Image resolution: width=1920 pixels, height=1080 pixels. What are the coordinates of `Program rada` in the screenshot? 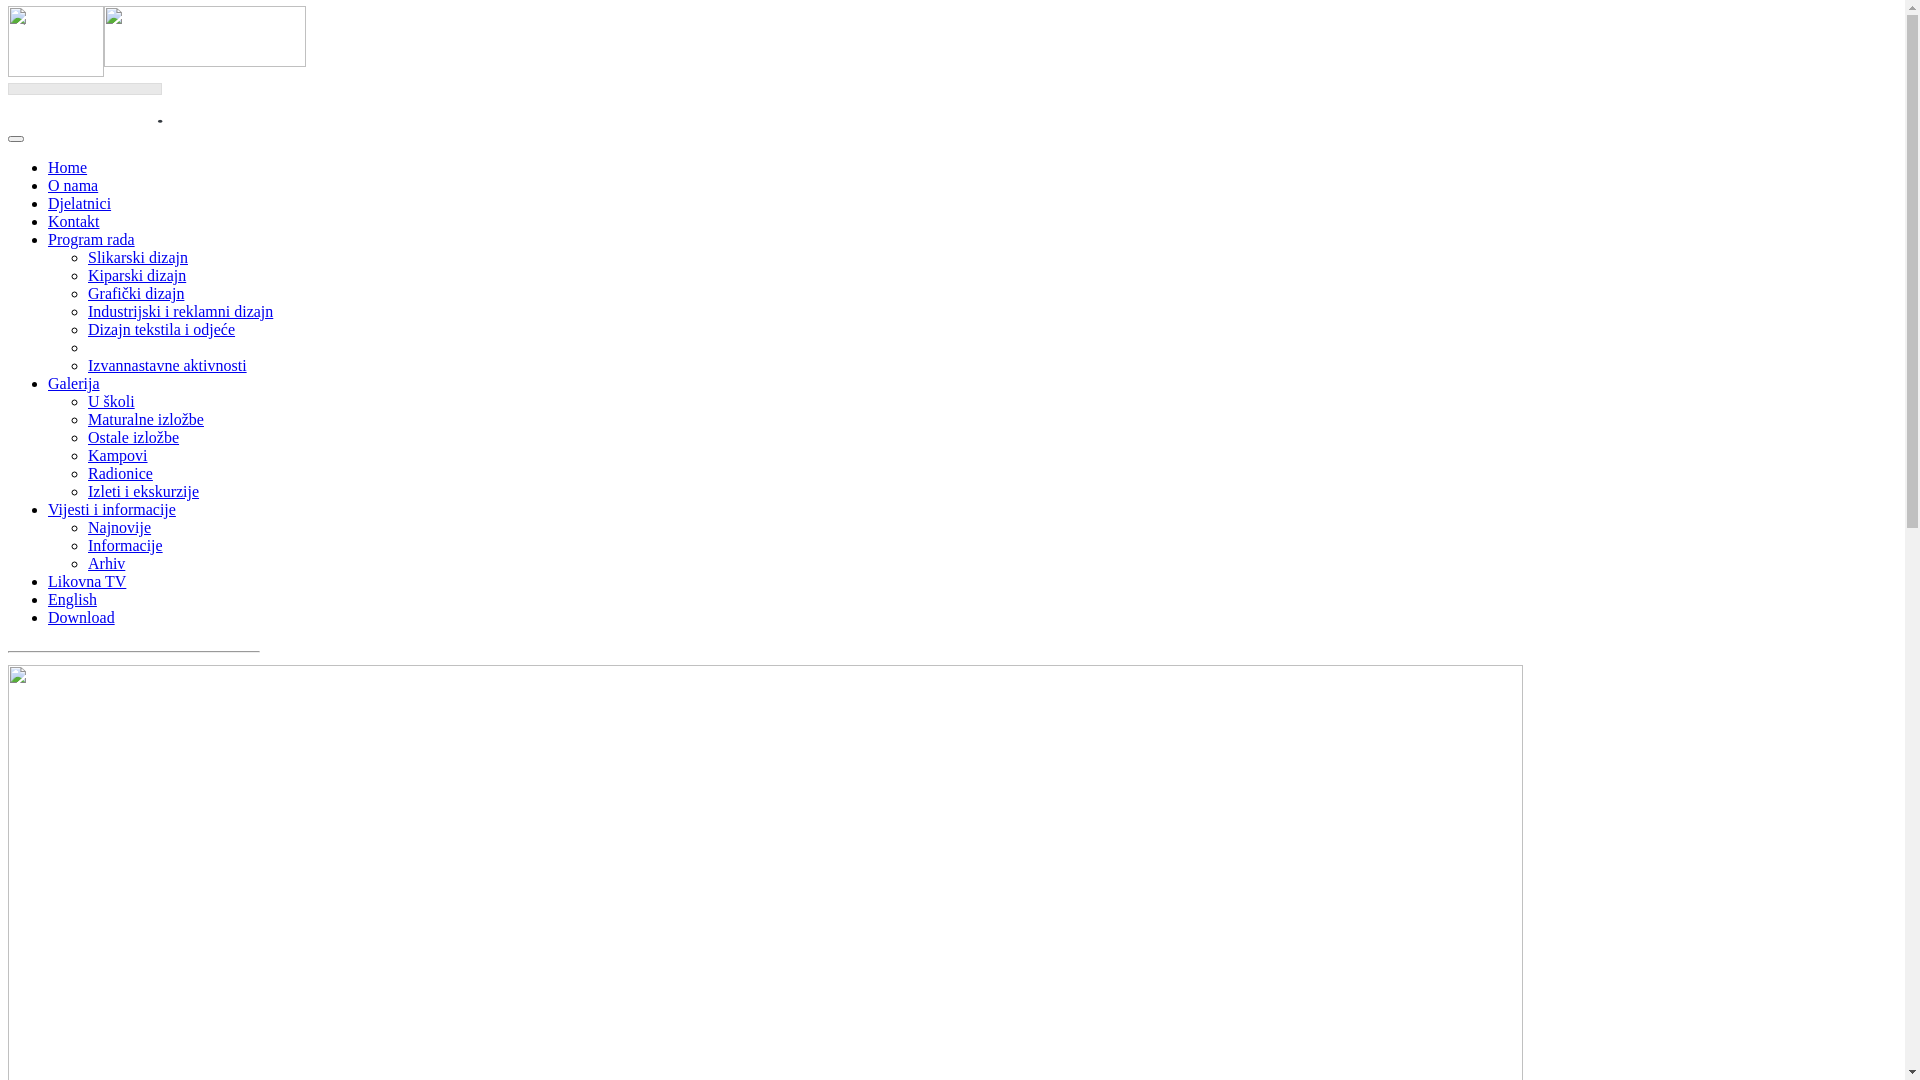 It's located at (92, 240).